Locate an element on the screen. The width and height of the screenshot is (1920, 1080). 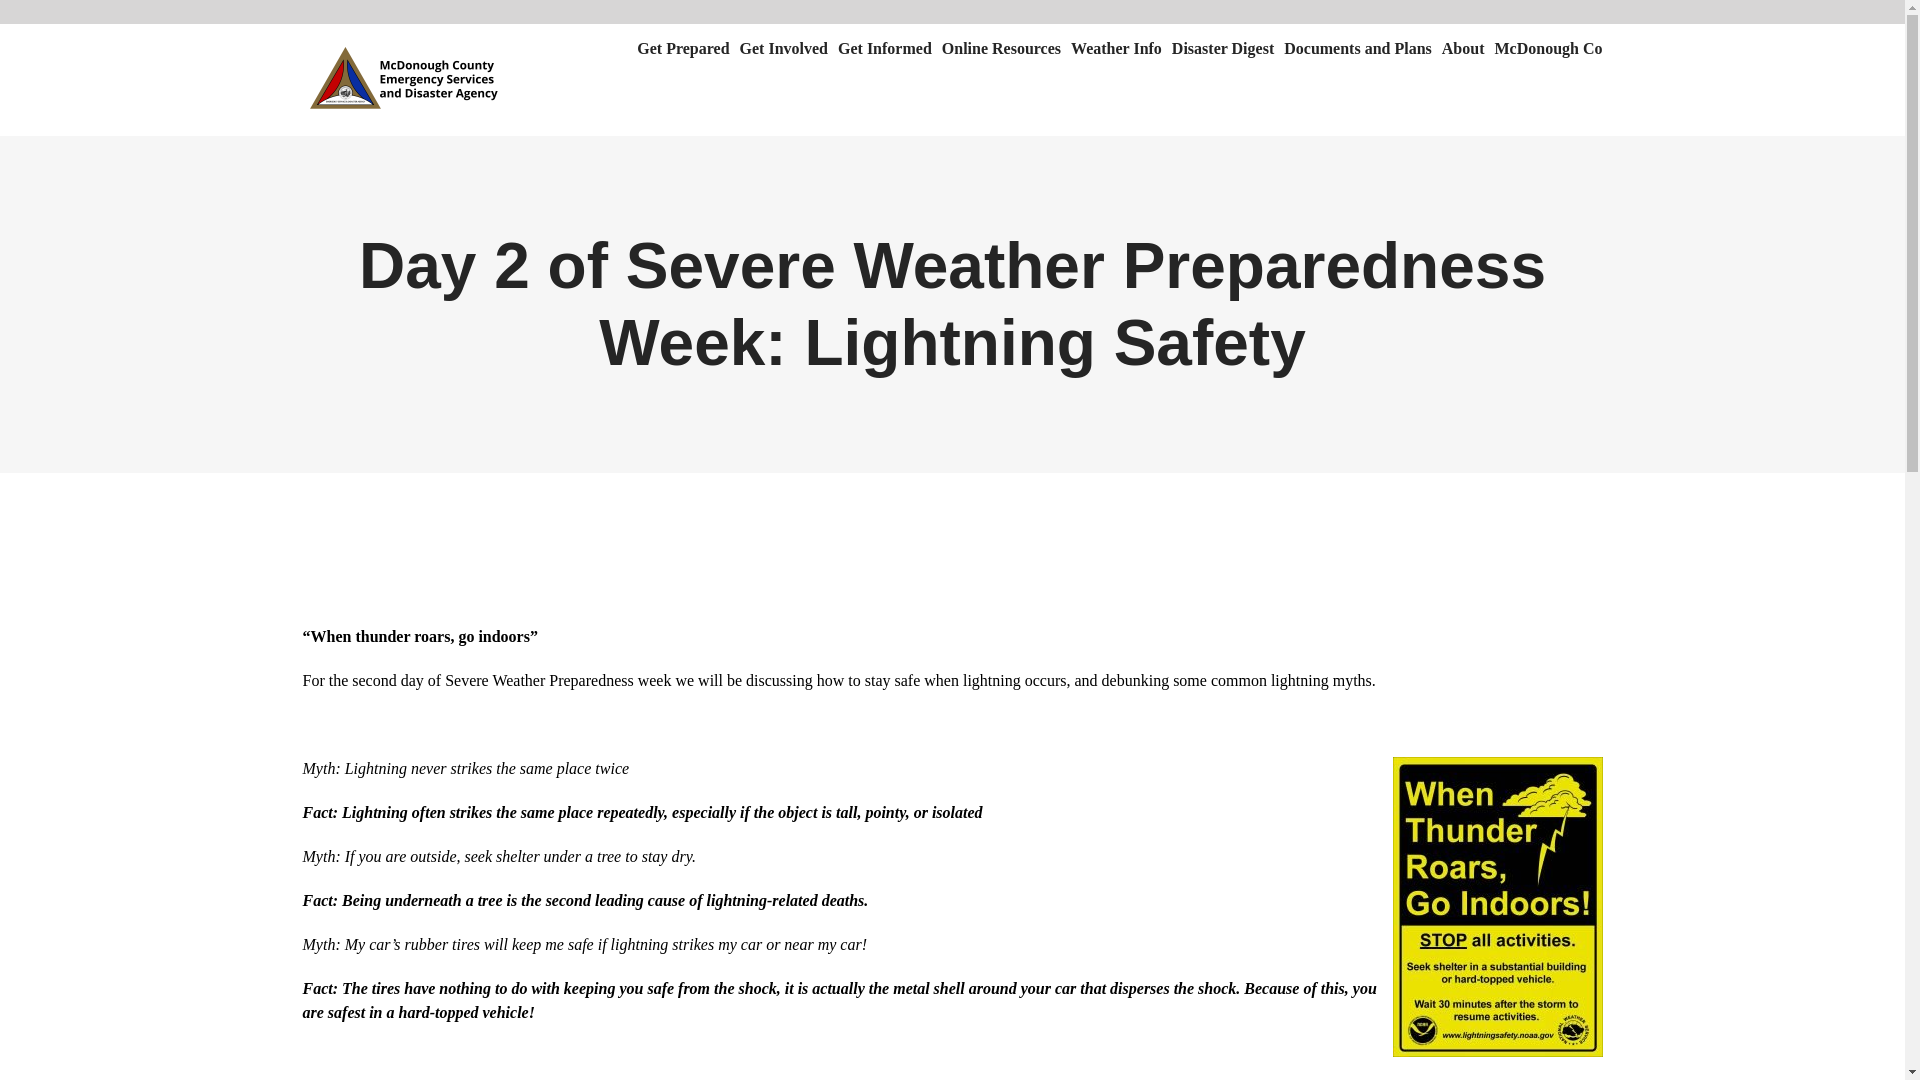
Documents and Plans is located at coordinates (1358, 48).